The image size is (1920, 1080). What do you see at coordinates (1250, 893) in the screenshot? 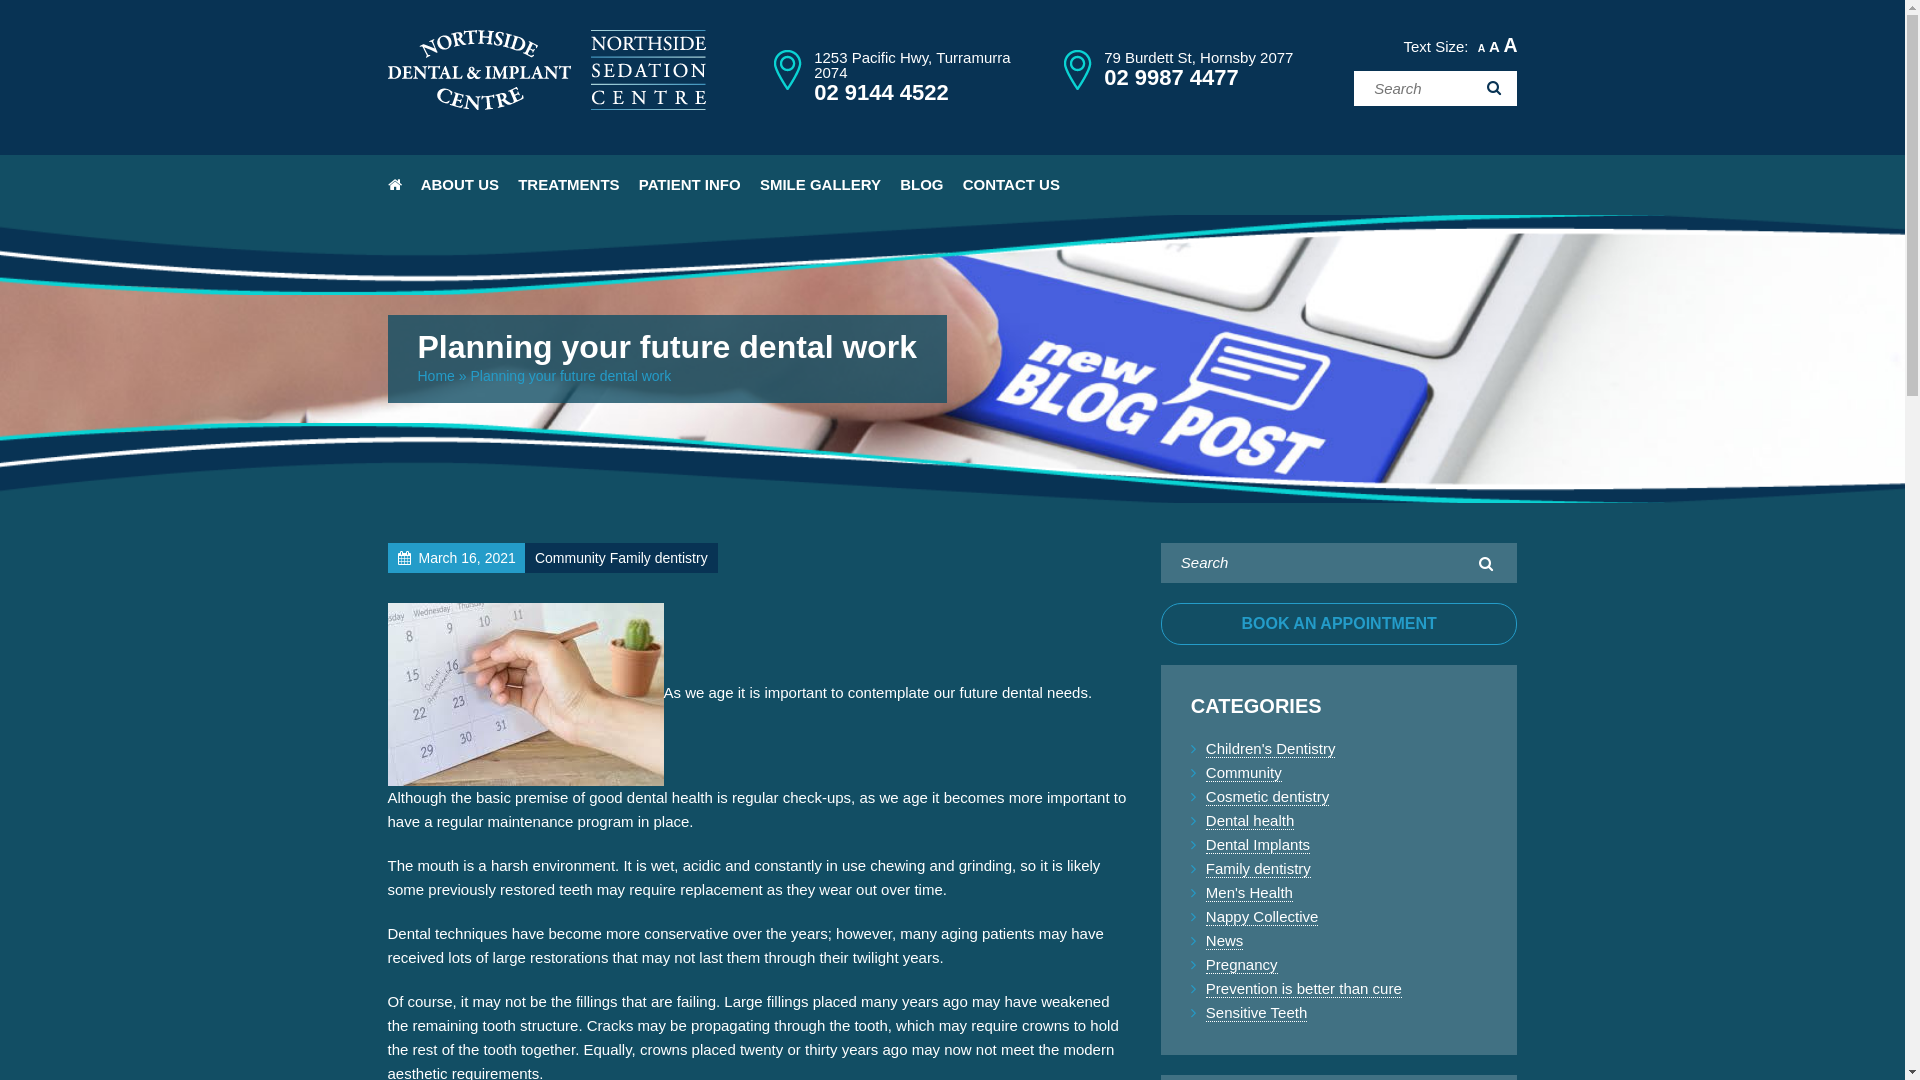
I see `Men's Health` at bounding box center [1250, 893].